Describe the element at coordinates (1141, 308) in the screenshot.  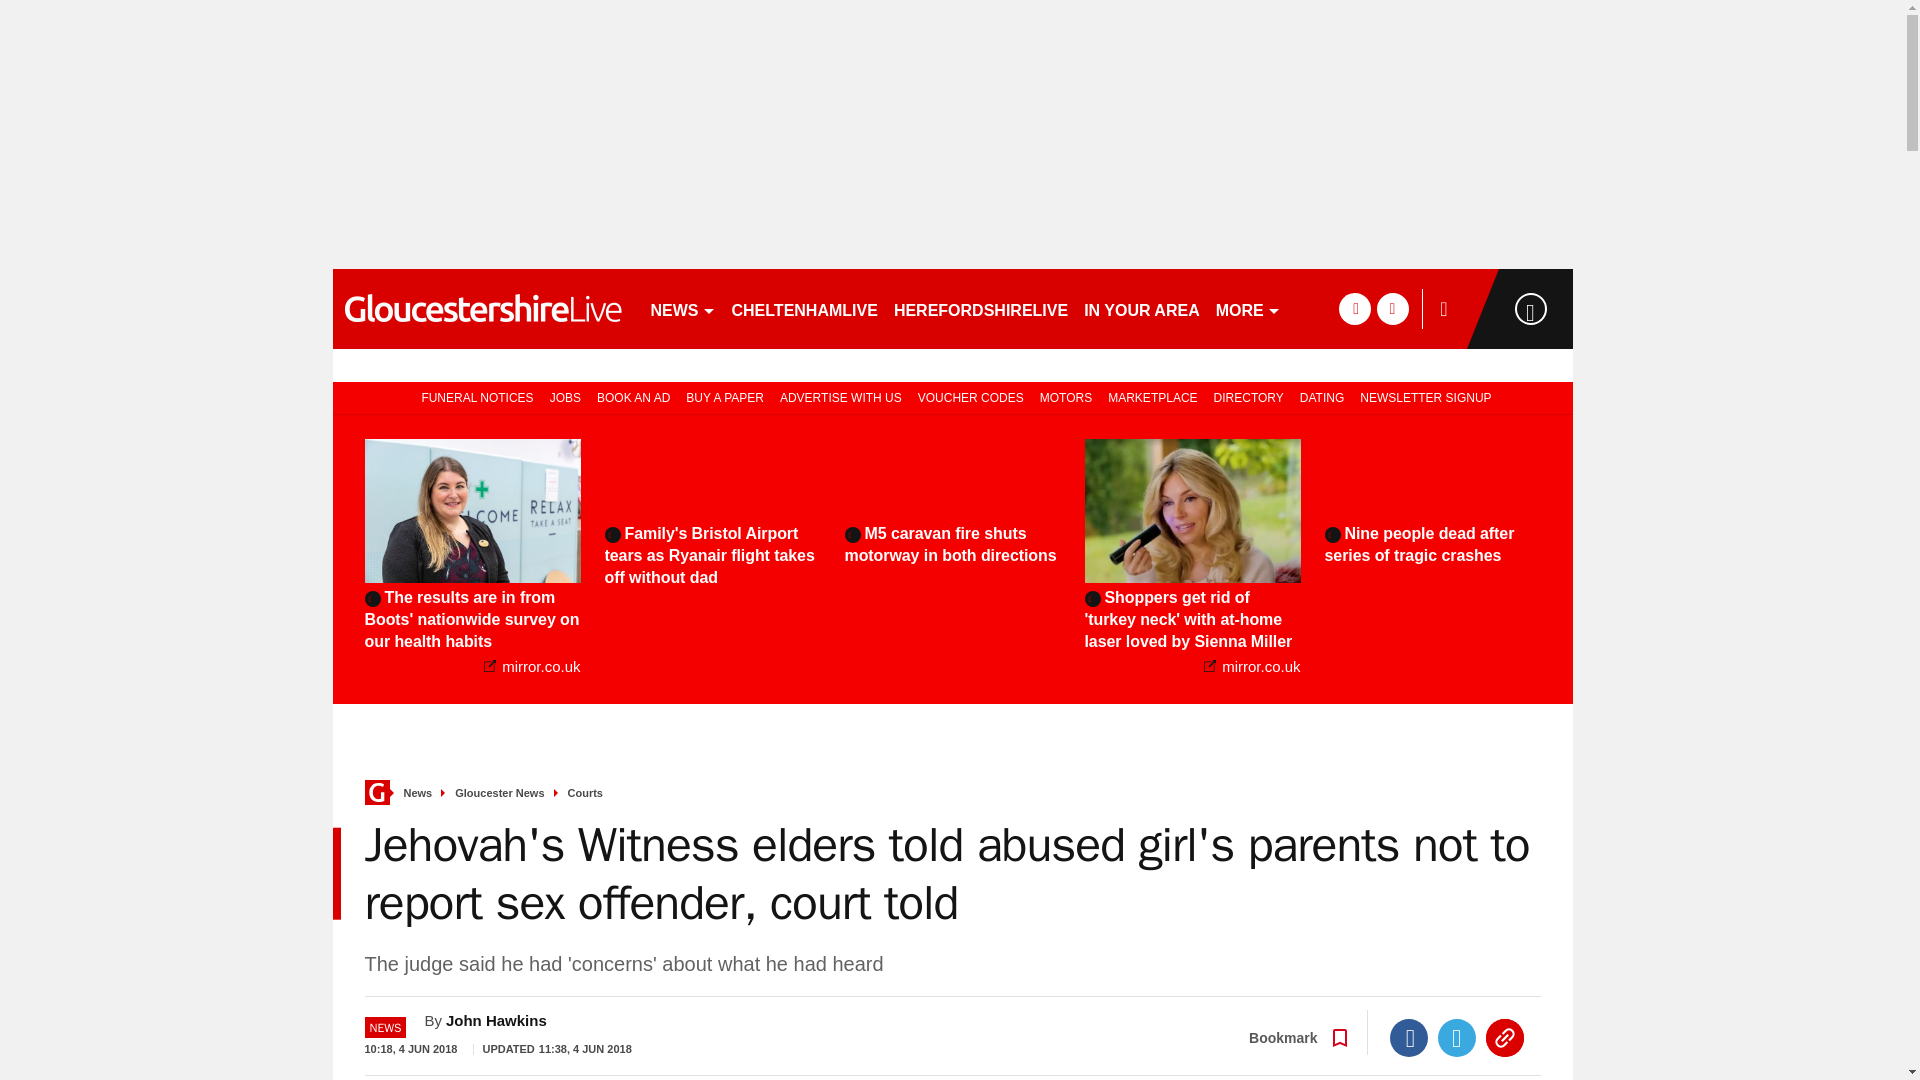
I see `IN YOUR AREA` at that location.